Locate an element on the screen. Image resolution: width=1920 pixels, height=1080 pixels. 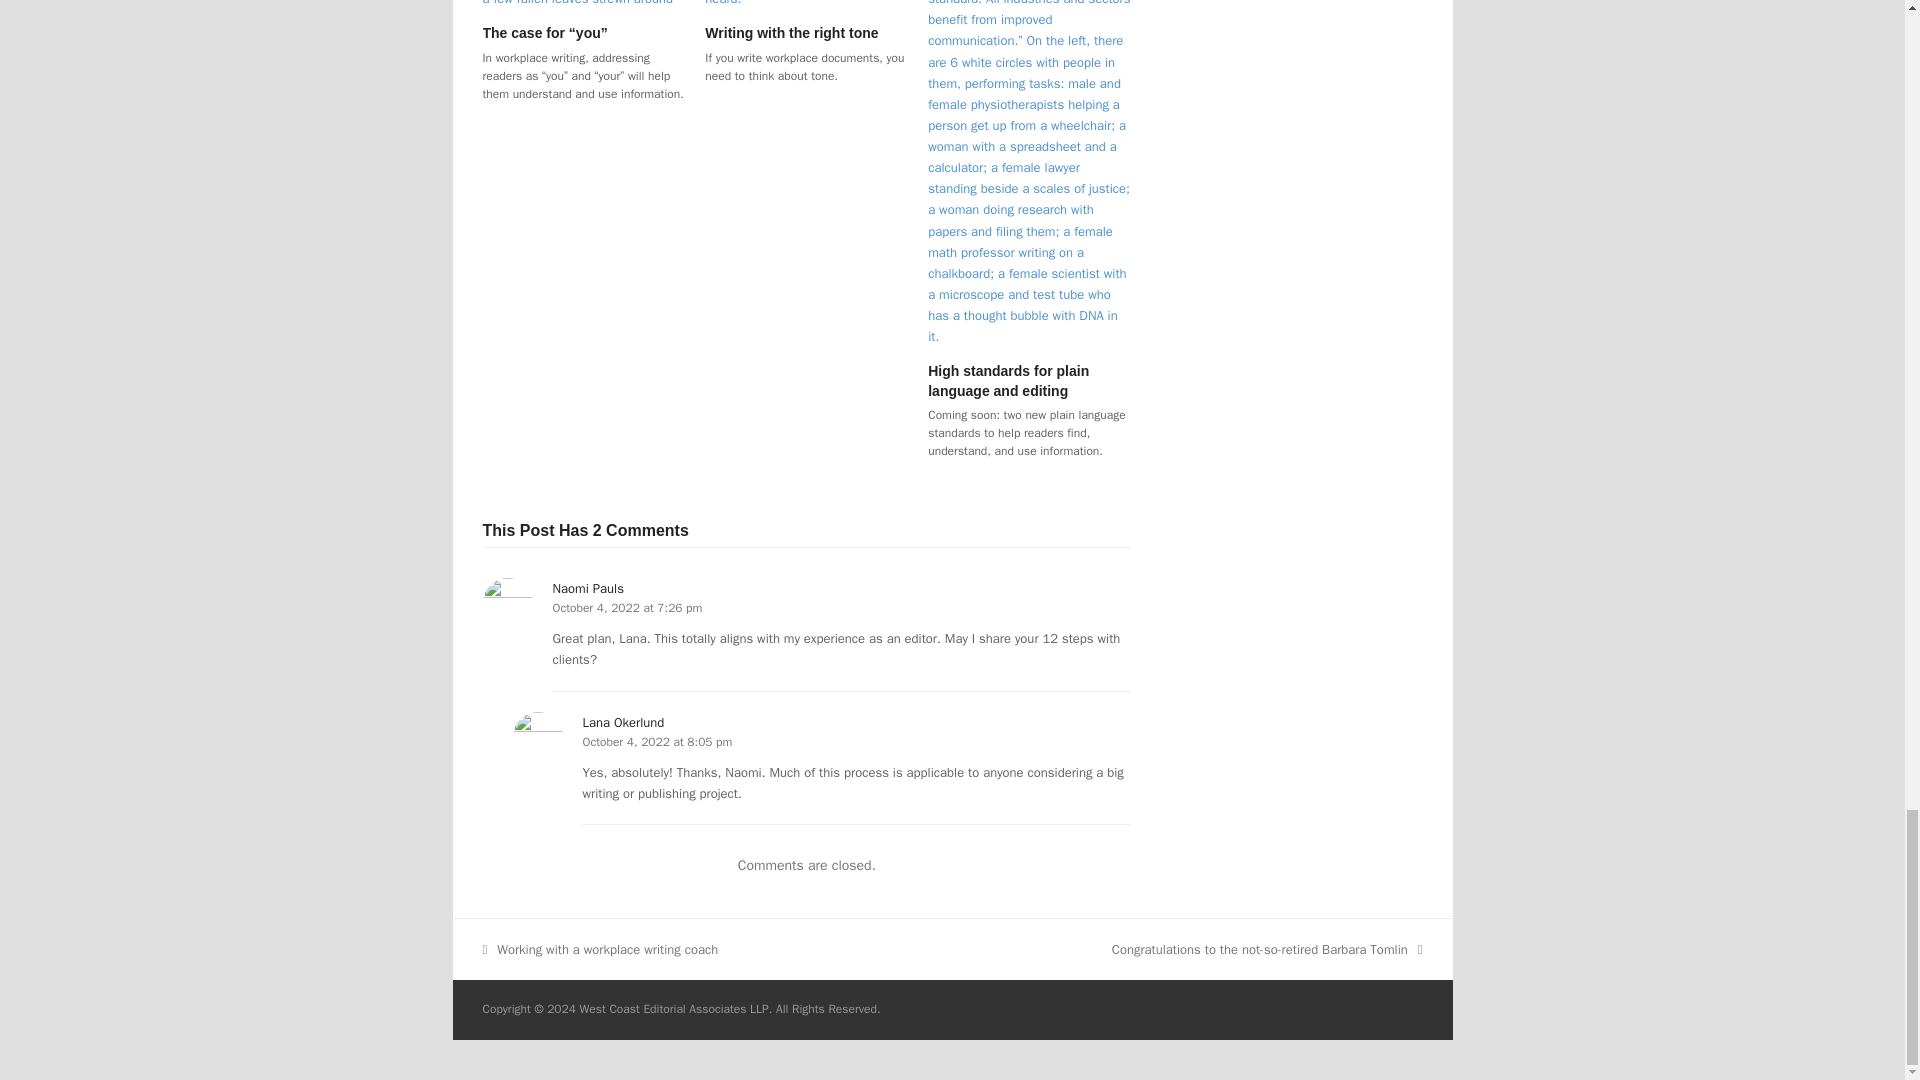
Writing with the right tone is located at coordinates (790, 32).